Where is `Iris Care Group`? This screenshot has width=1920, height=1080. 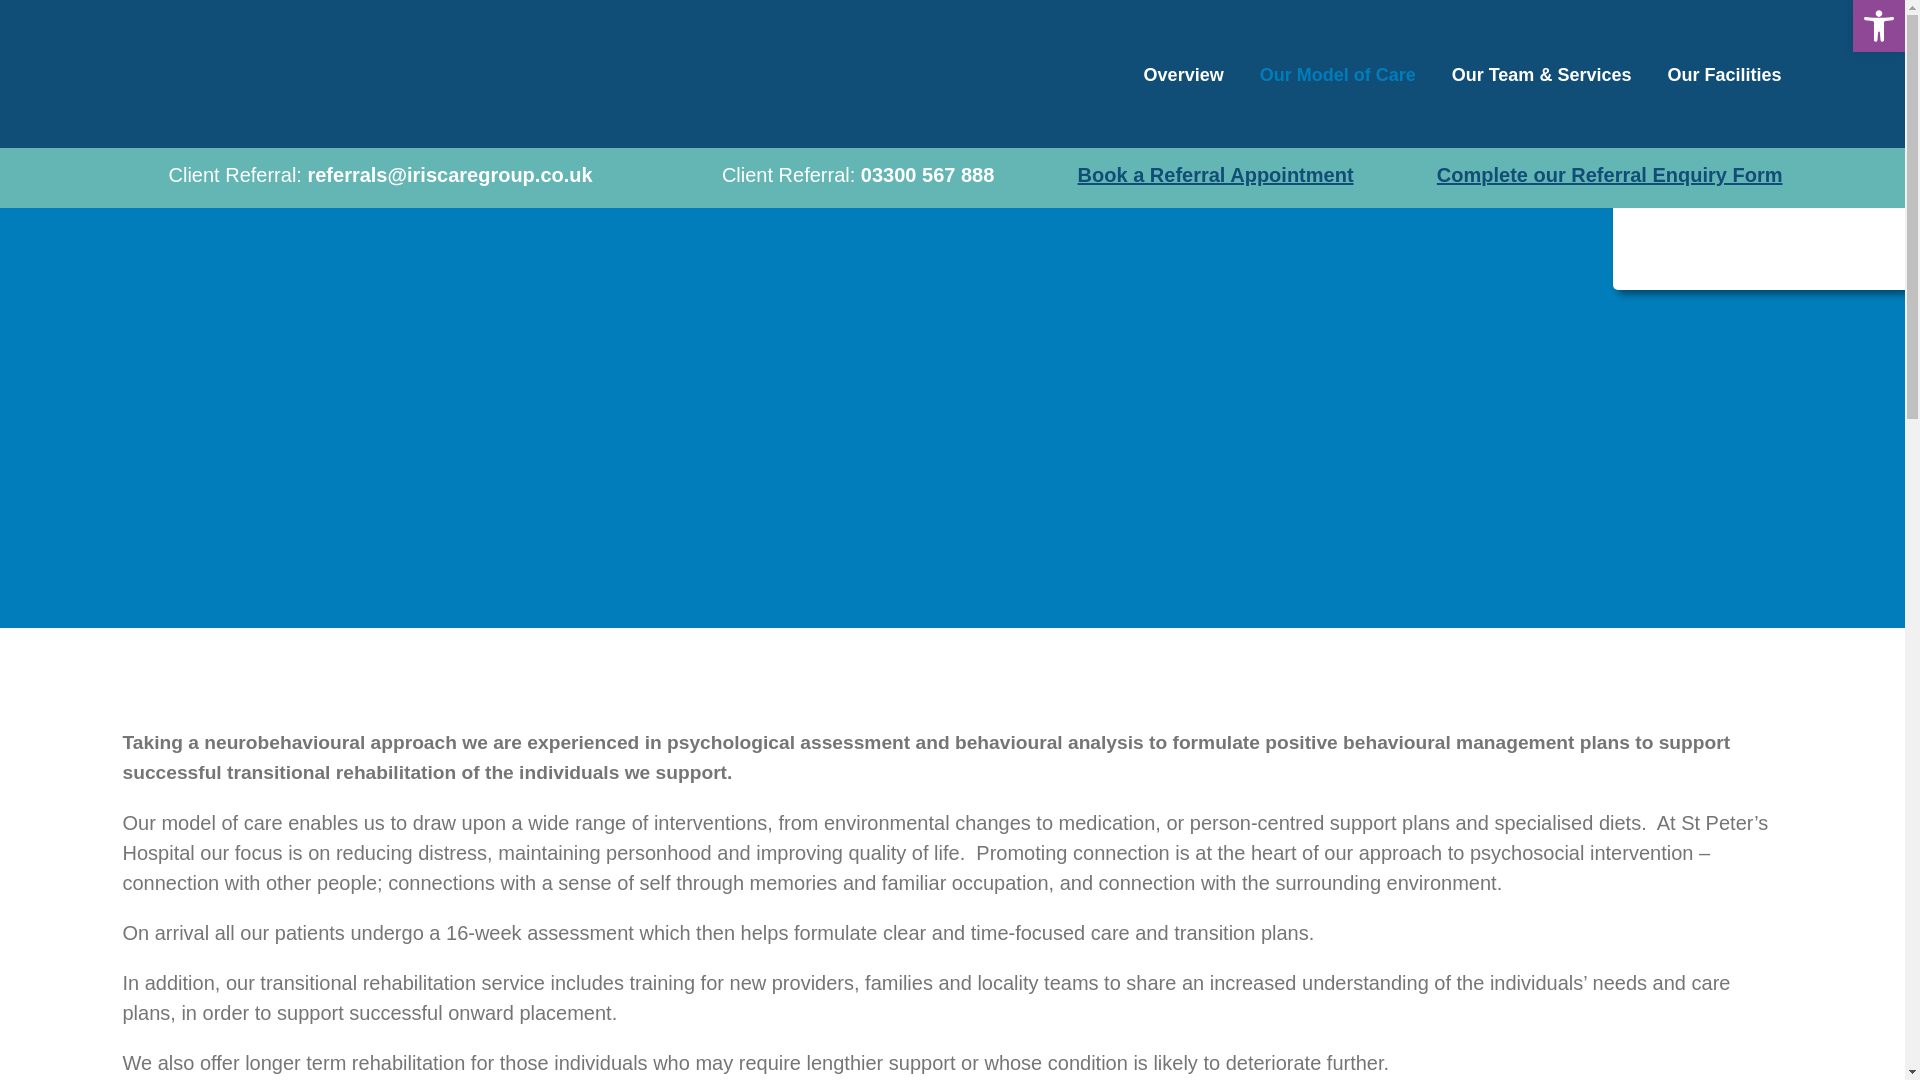 Iris Care Group is located at coordinates (300, 74).